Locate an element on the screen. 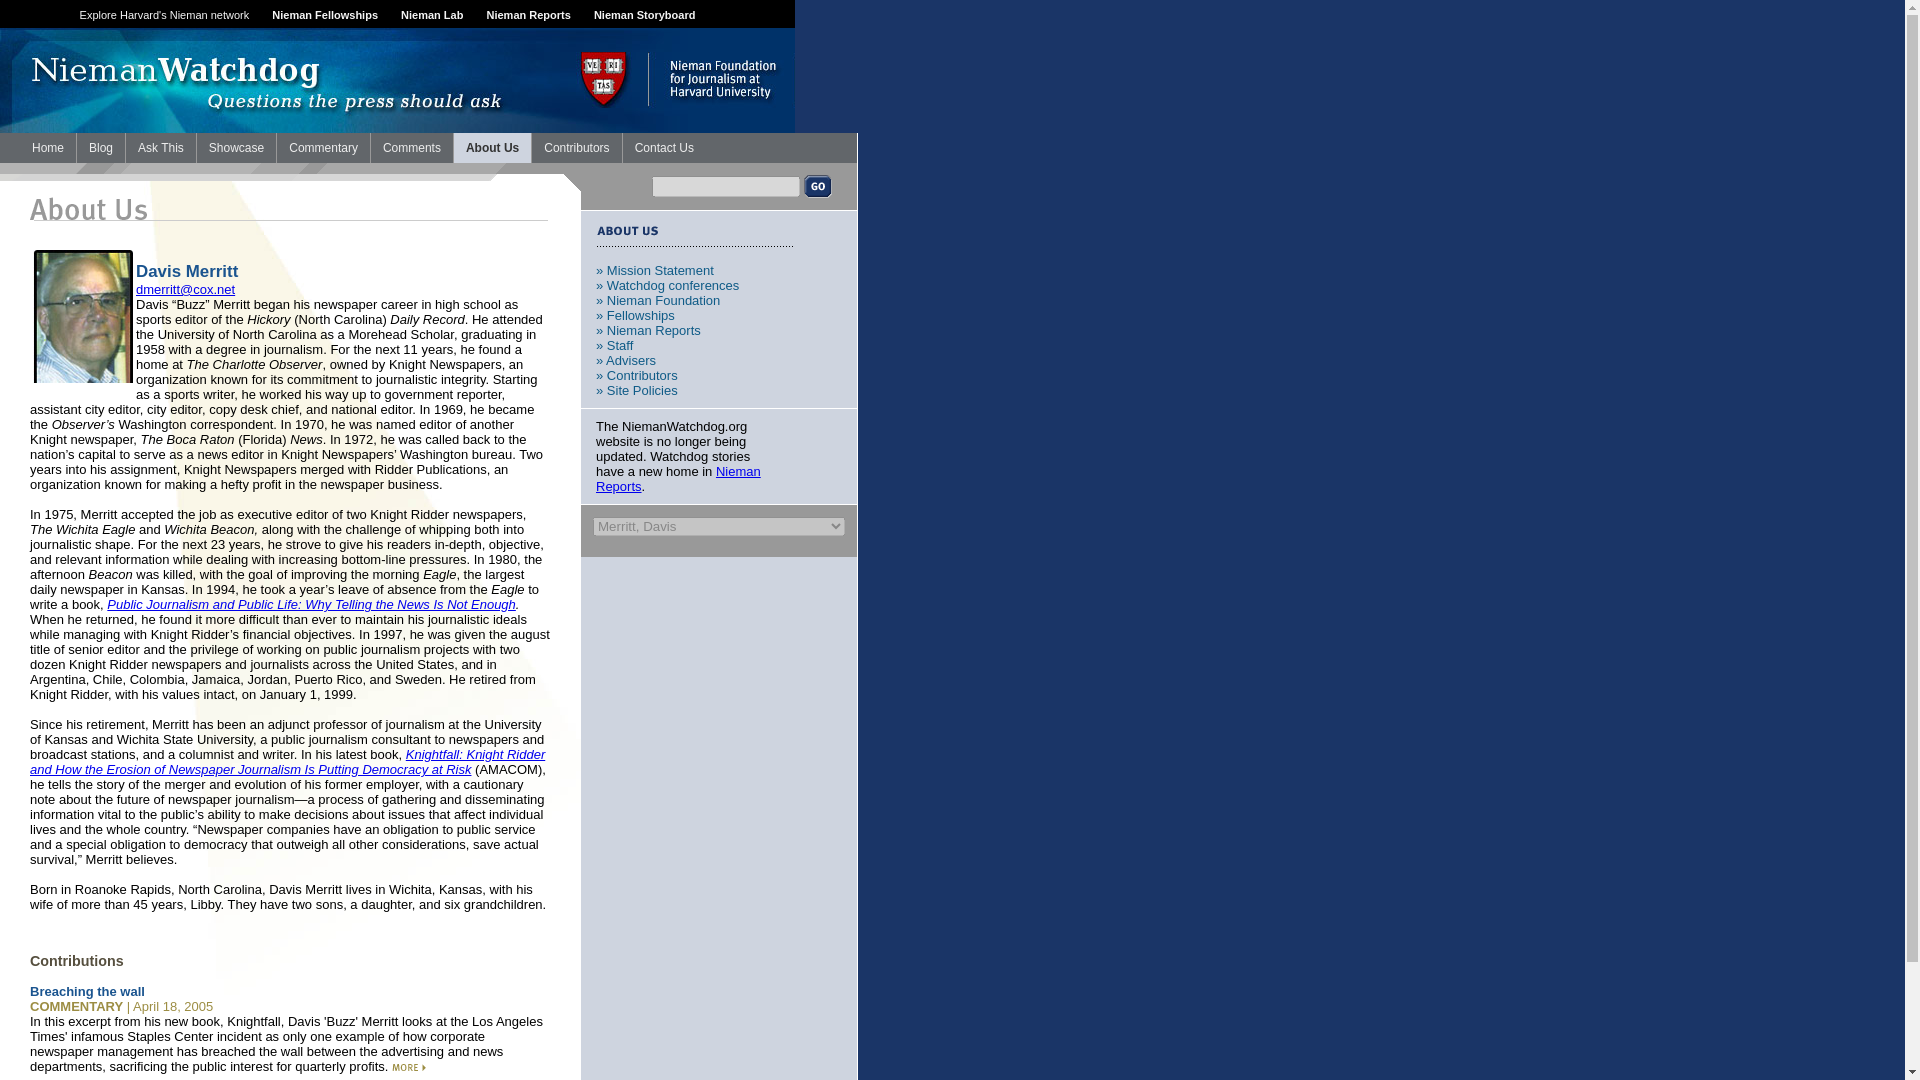 This screenshot has width=1920, height=1080. About Us is located at coordinates (492, 148).